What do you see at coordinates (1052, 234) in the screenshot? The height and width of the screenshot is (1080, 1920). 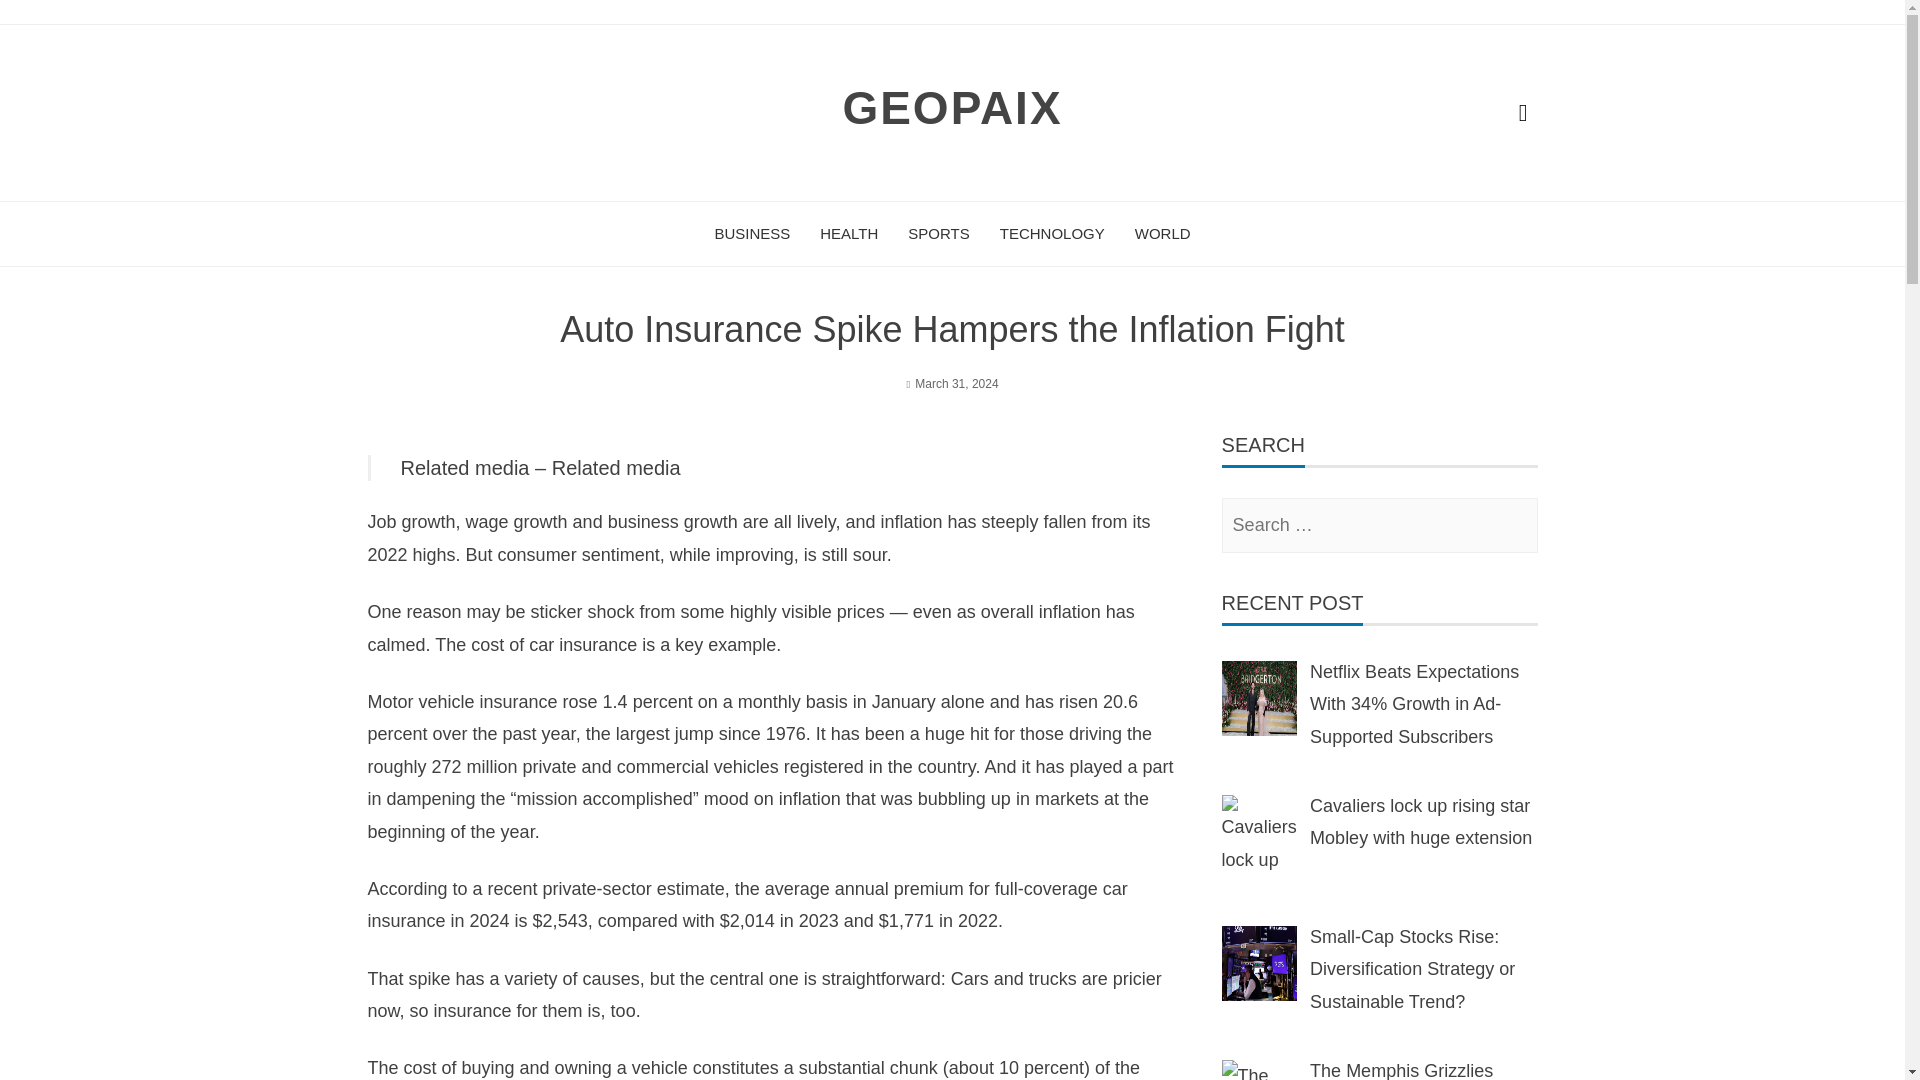 I see `TECHNOLOGY` at bounding box center [1052, 234].